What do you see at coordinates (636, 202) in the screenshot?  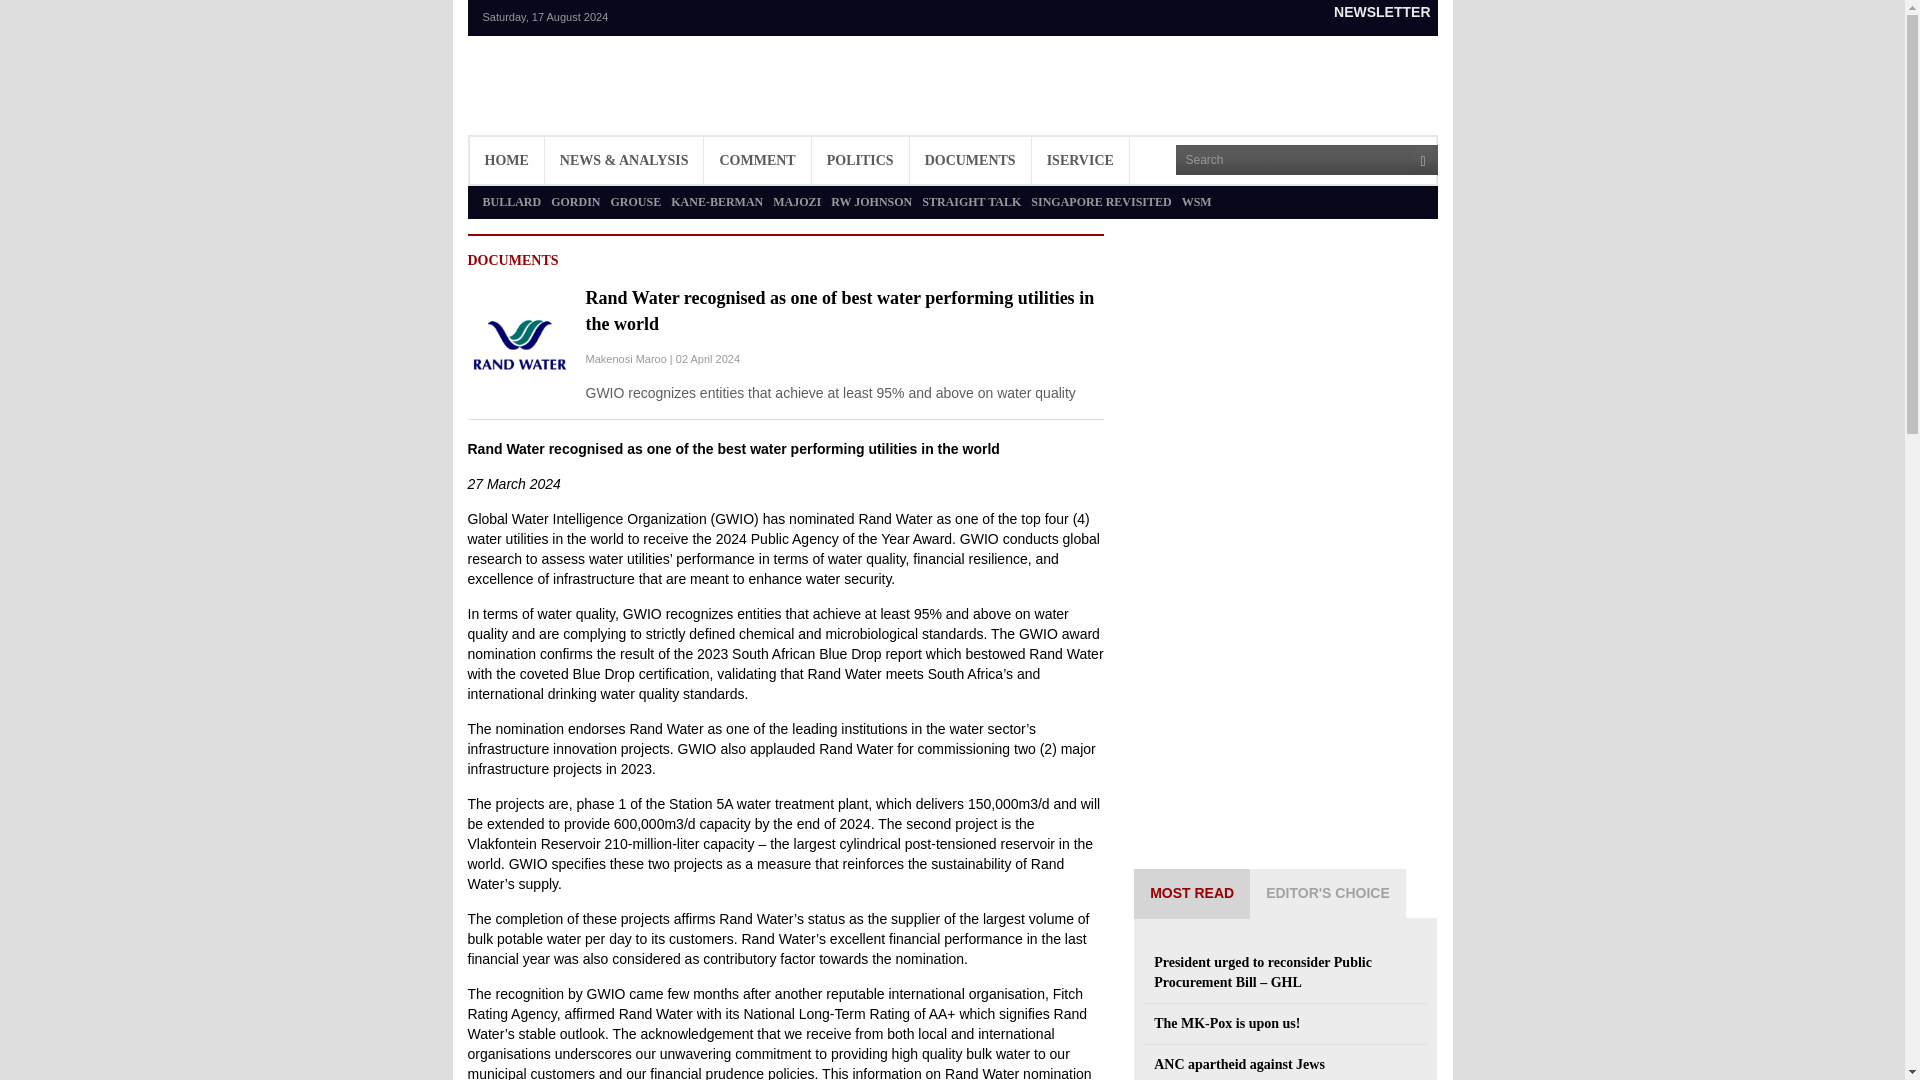 I see `GROUSE` at bounding box center [636, 202].